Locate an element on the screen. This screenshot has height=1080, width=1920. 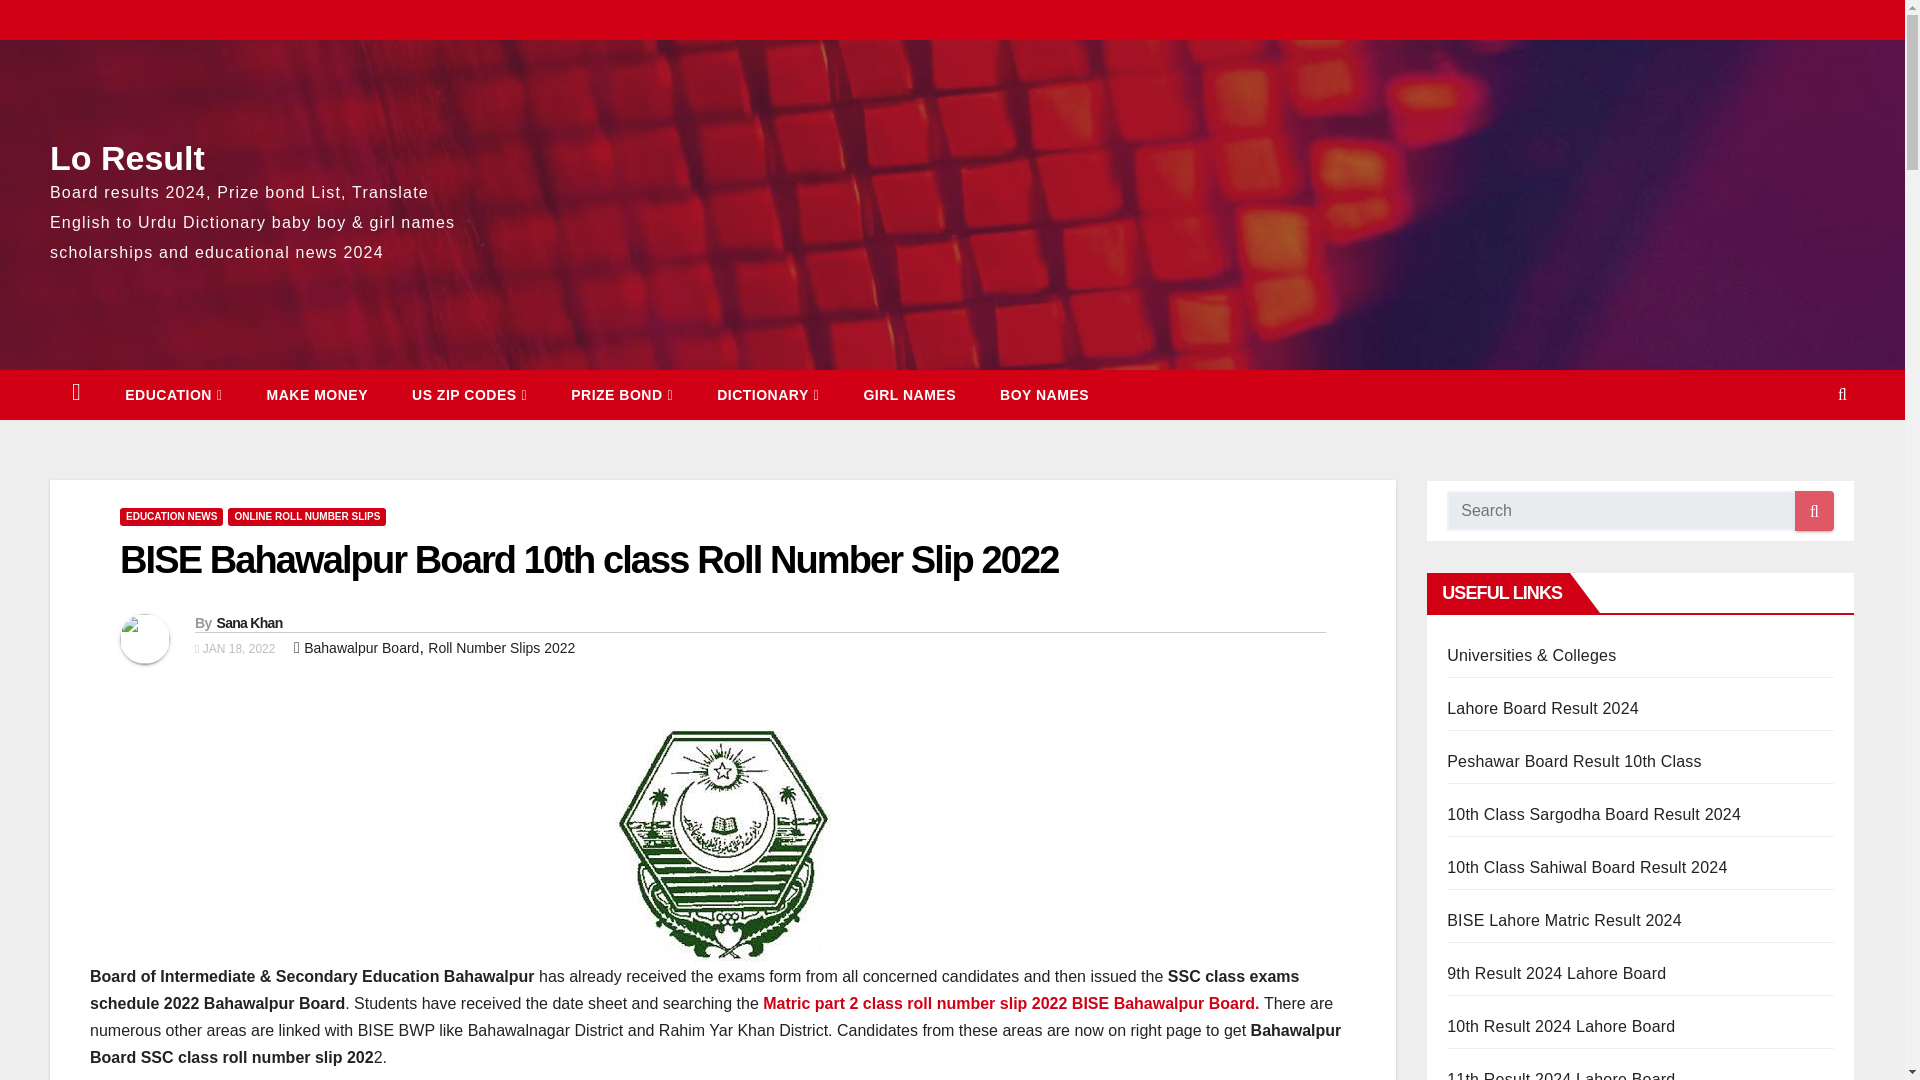
BOY NAMES is located at coordinates (1044, 395).